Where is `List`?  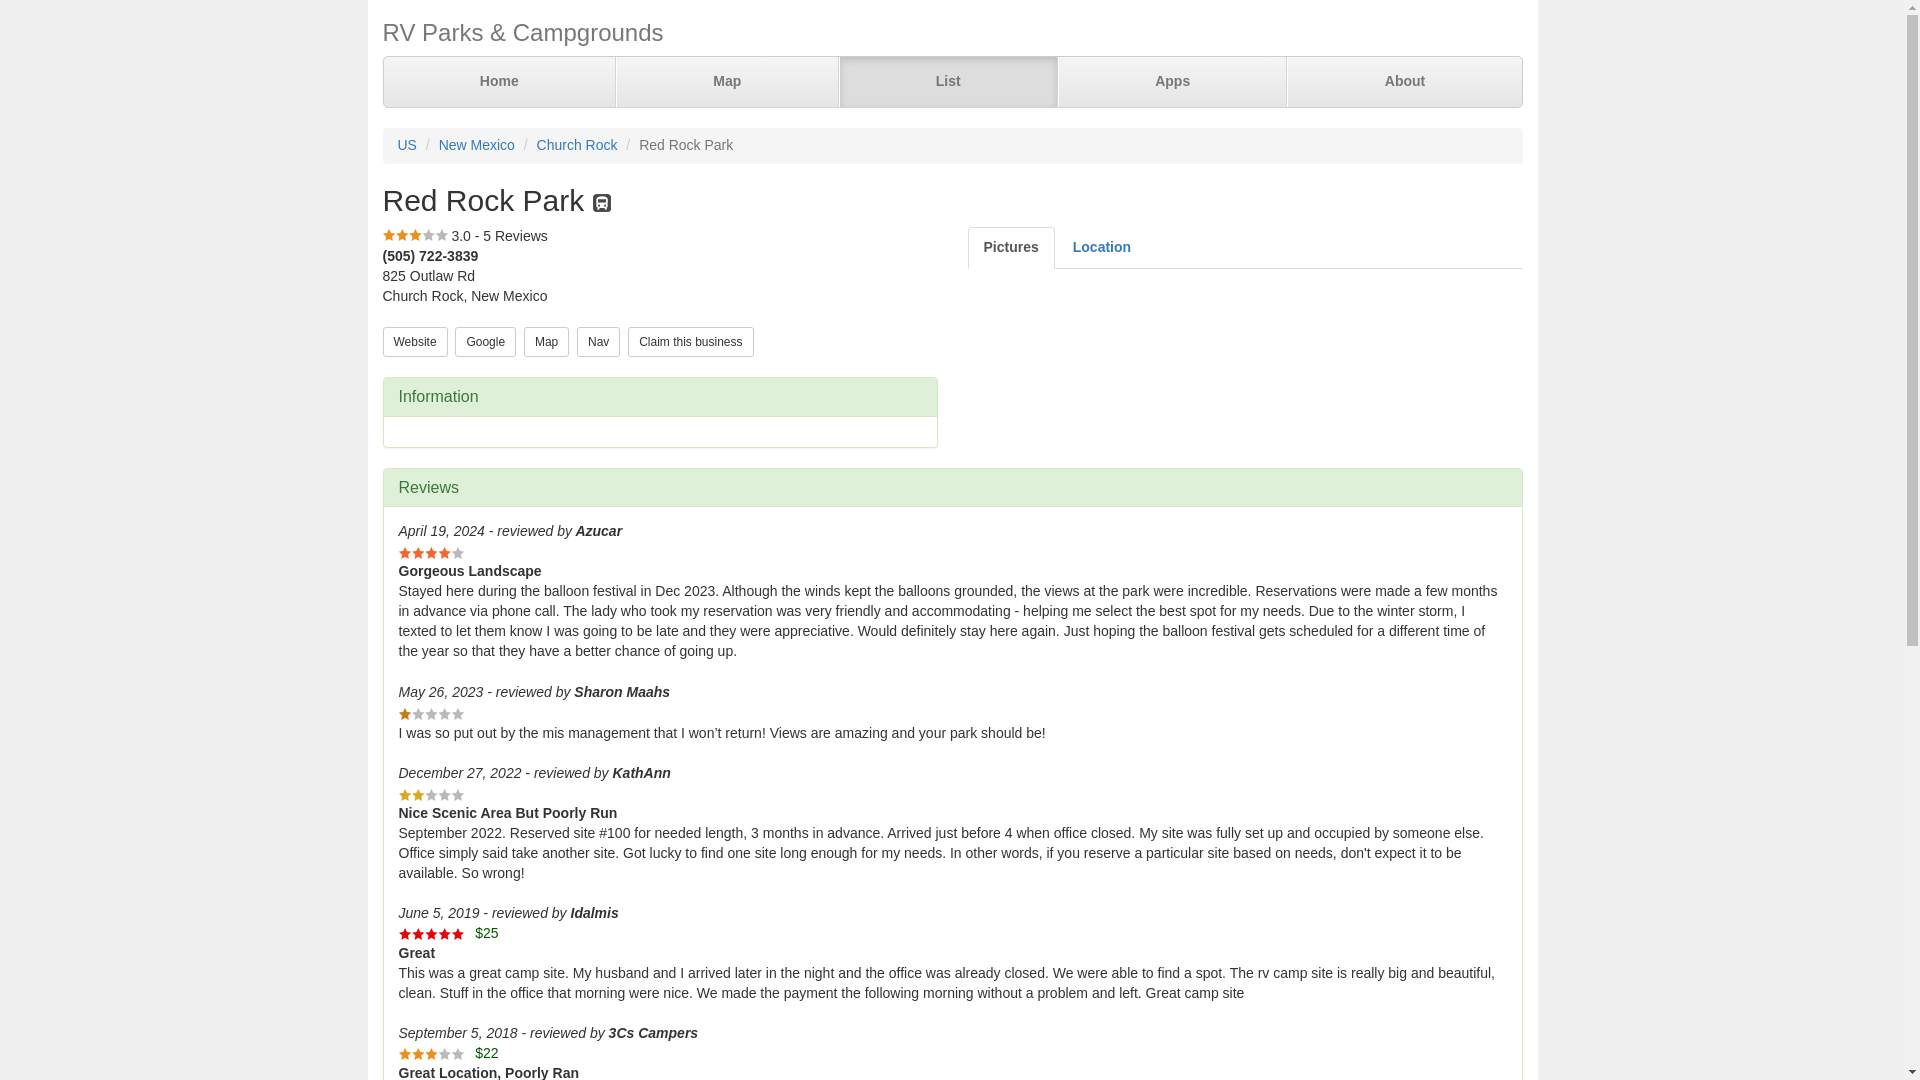
List is located at coordinates (947, 82).